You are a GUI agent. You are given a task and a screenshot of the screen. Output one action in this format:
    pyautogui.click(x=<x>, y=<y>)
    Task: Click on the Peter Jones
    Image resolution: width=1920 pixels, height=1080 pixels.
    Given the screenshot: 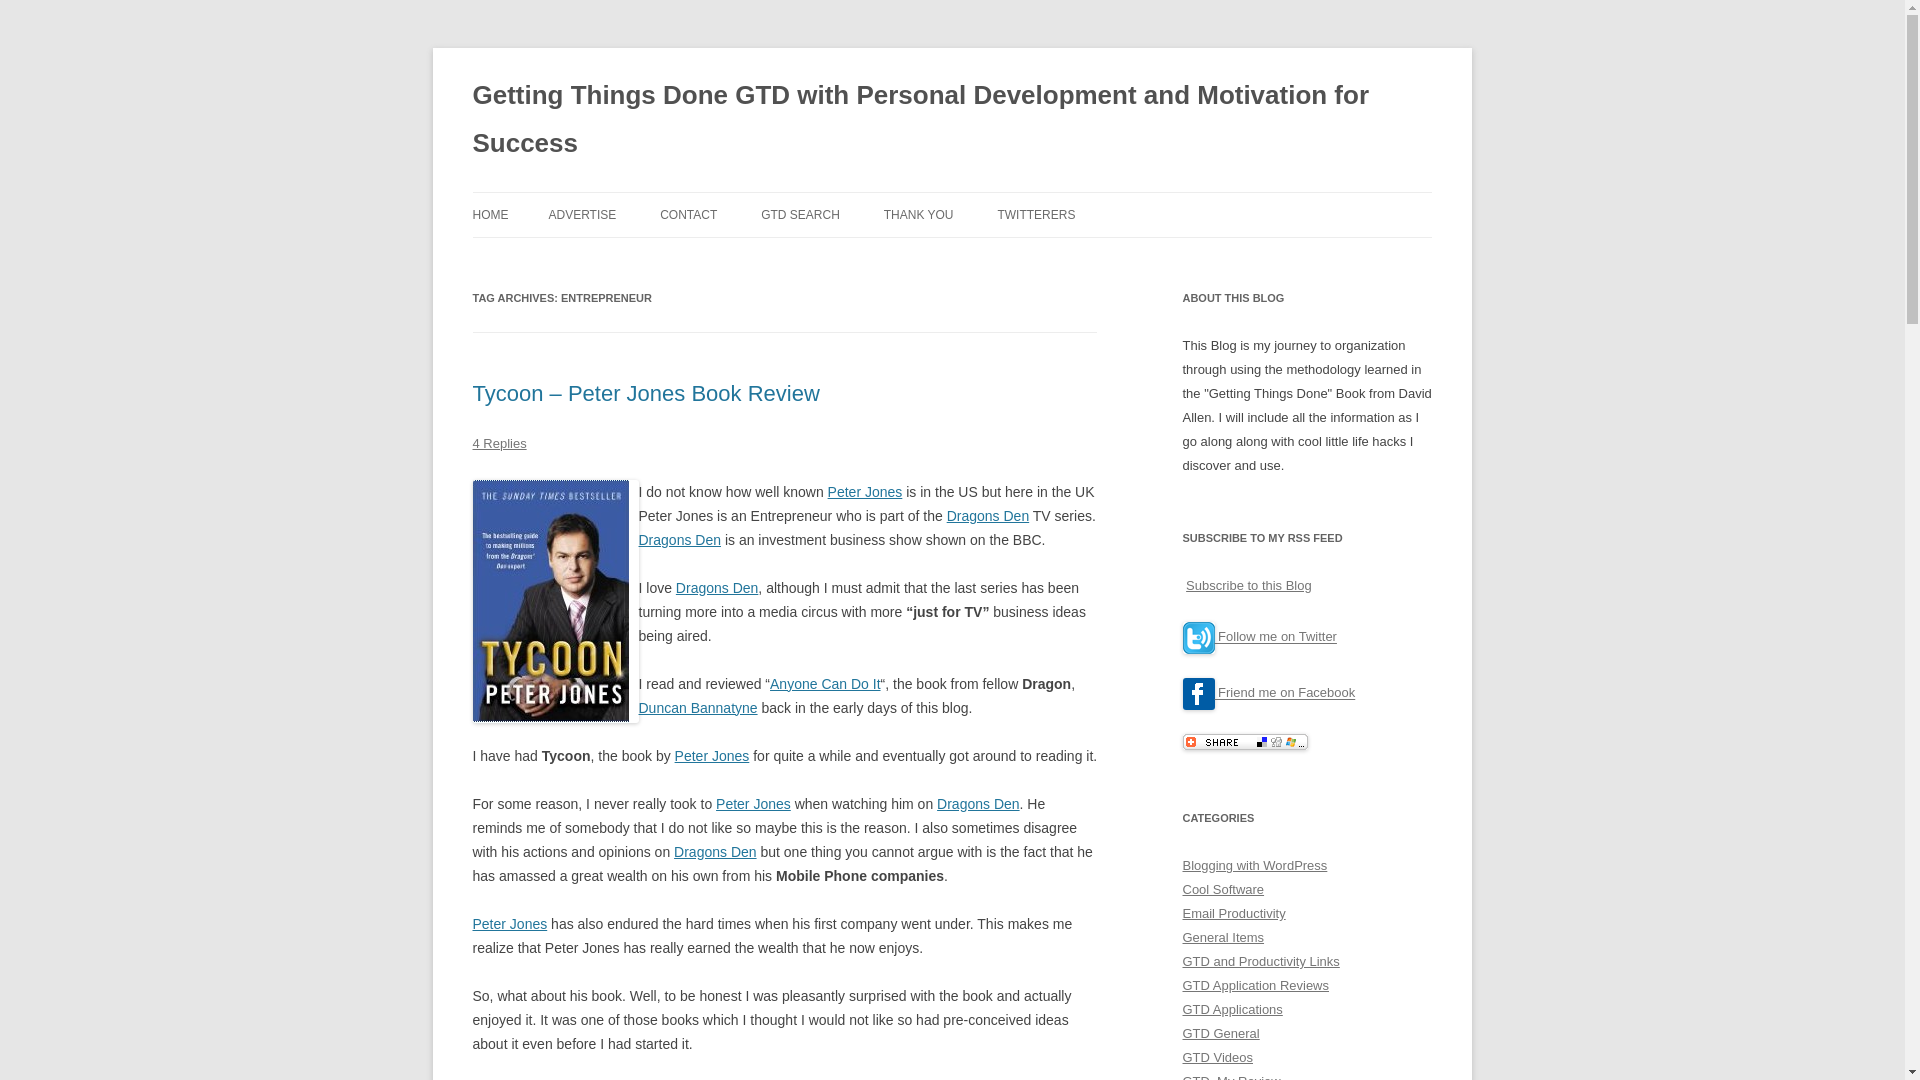 What is the action you would take?
    pyautogui.click(x=510, y=924)
    